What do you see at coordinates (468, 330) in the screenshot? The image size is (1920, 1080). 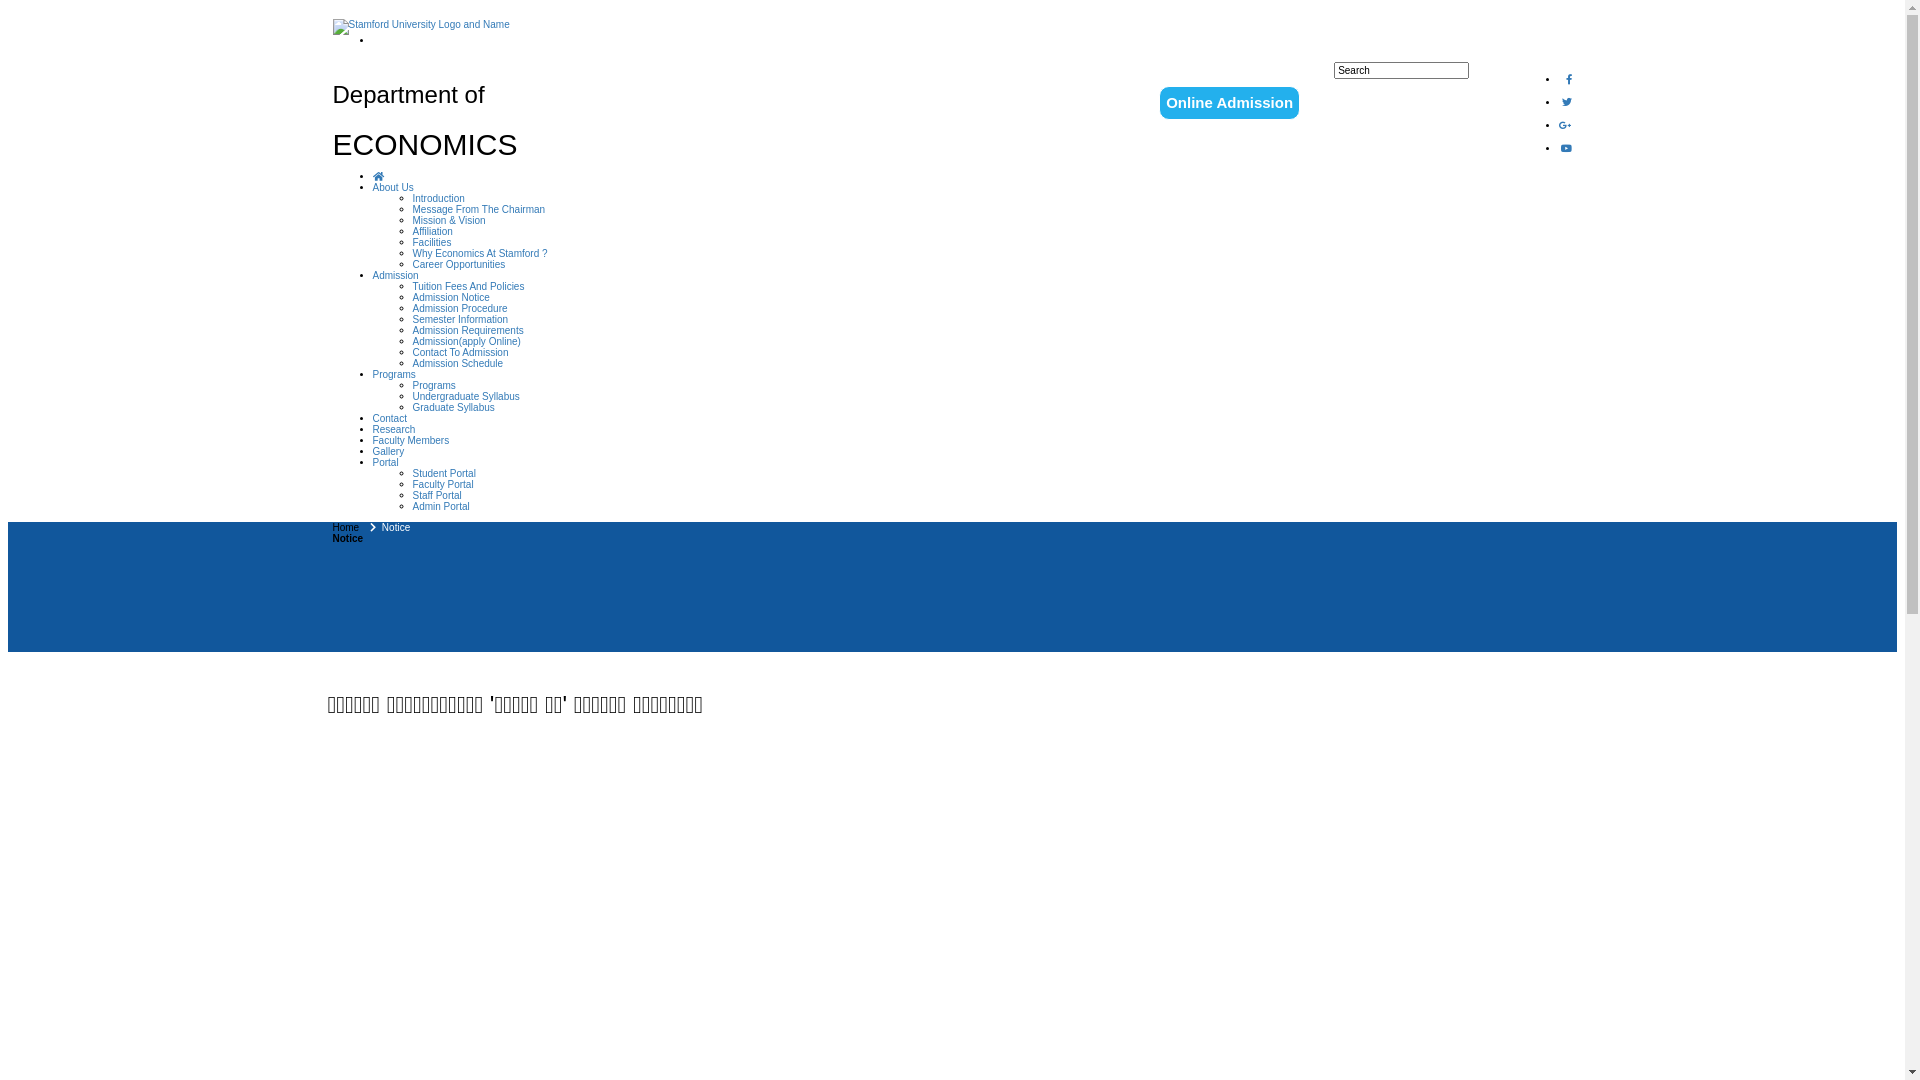 I see `Admission Requirements` at bounding box center [468, 330].